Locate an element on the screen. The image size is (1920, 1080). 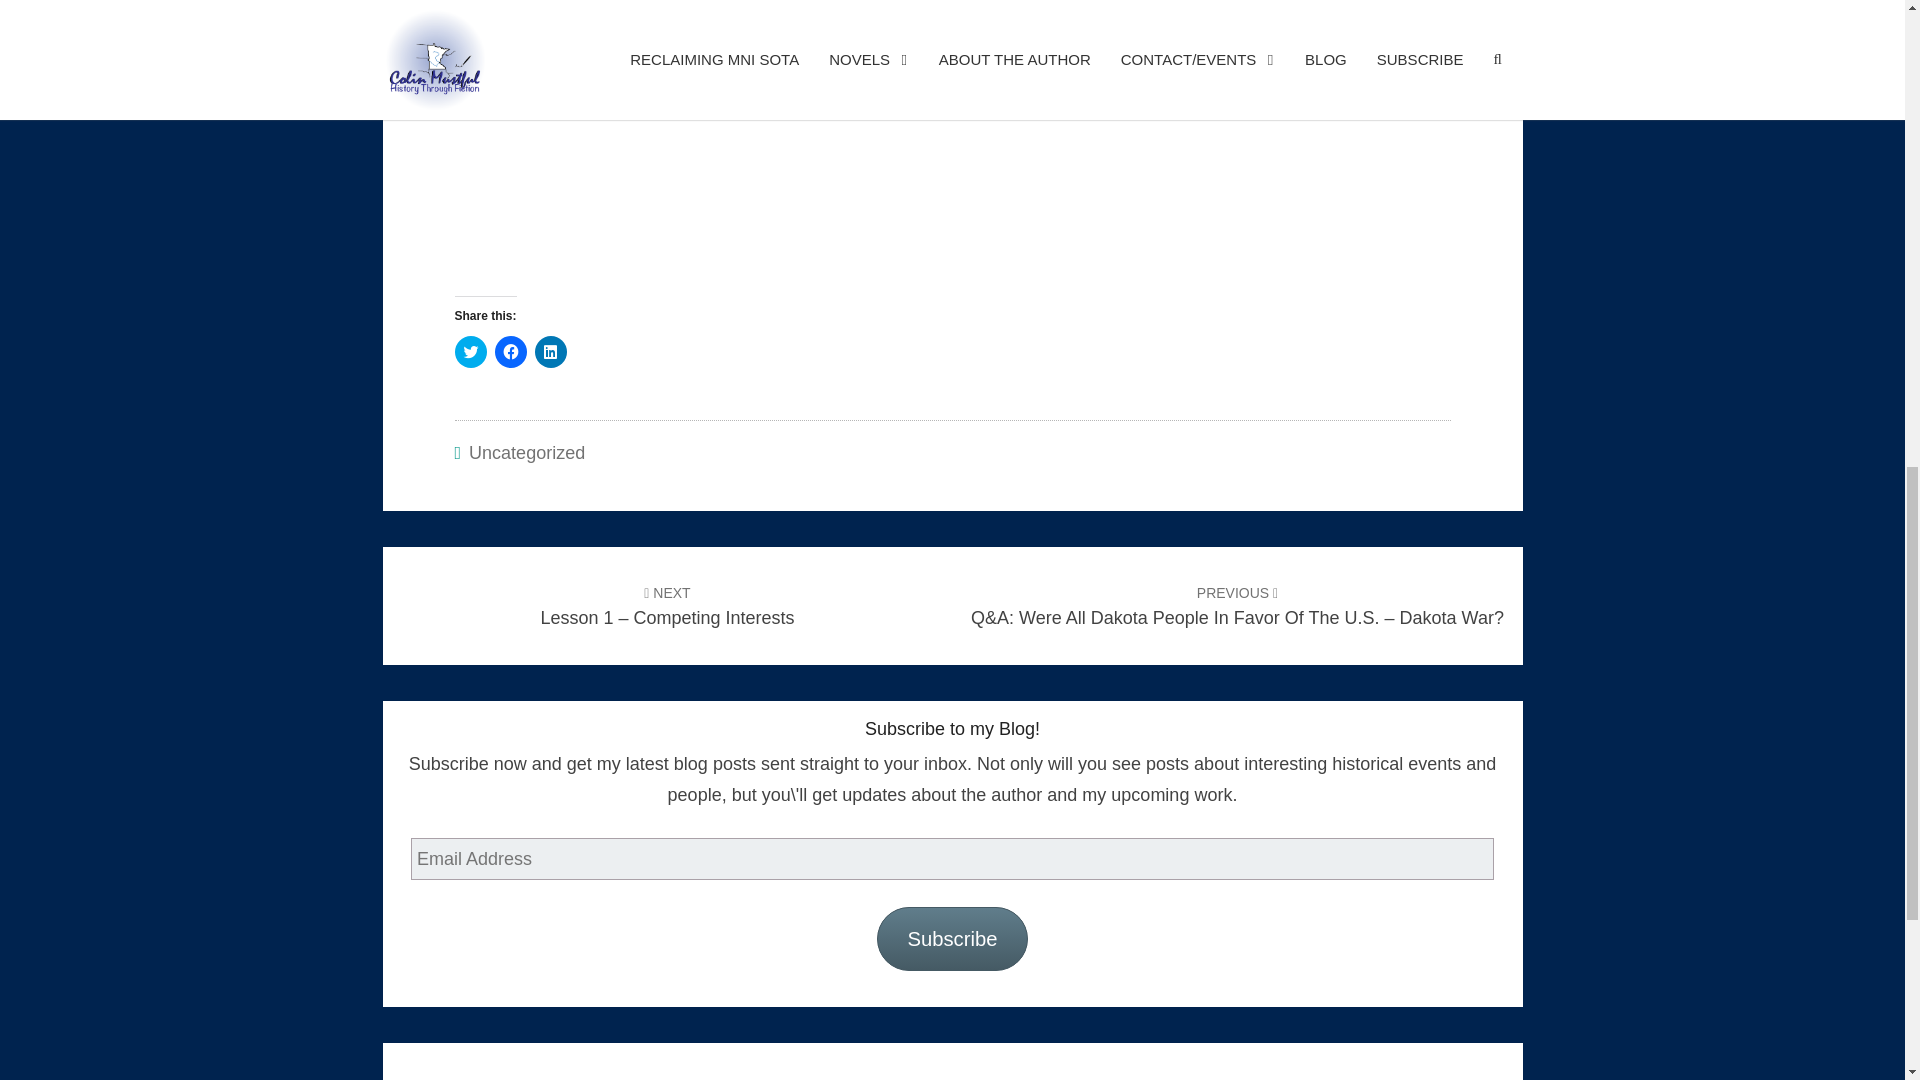
Click to share on Facebook is located at coordinates (510, 352).